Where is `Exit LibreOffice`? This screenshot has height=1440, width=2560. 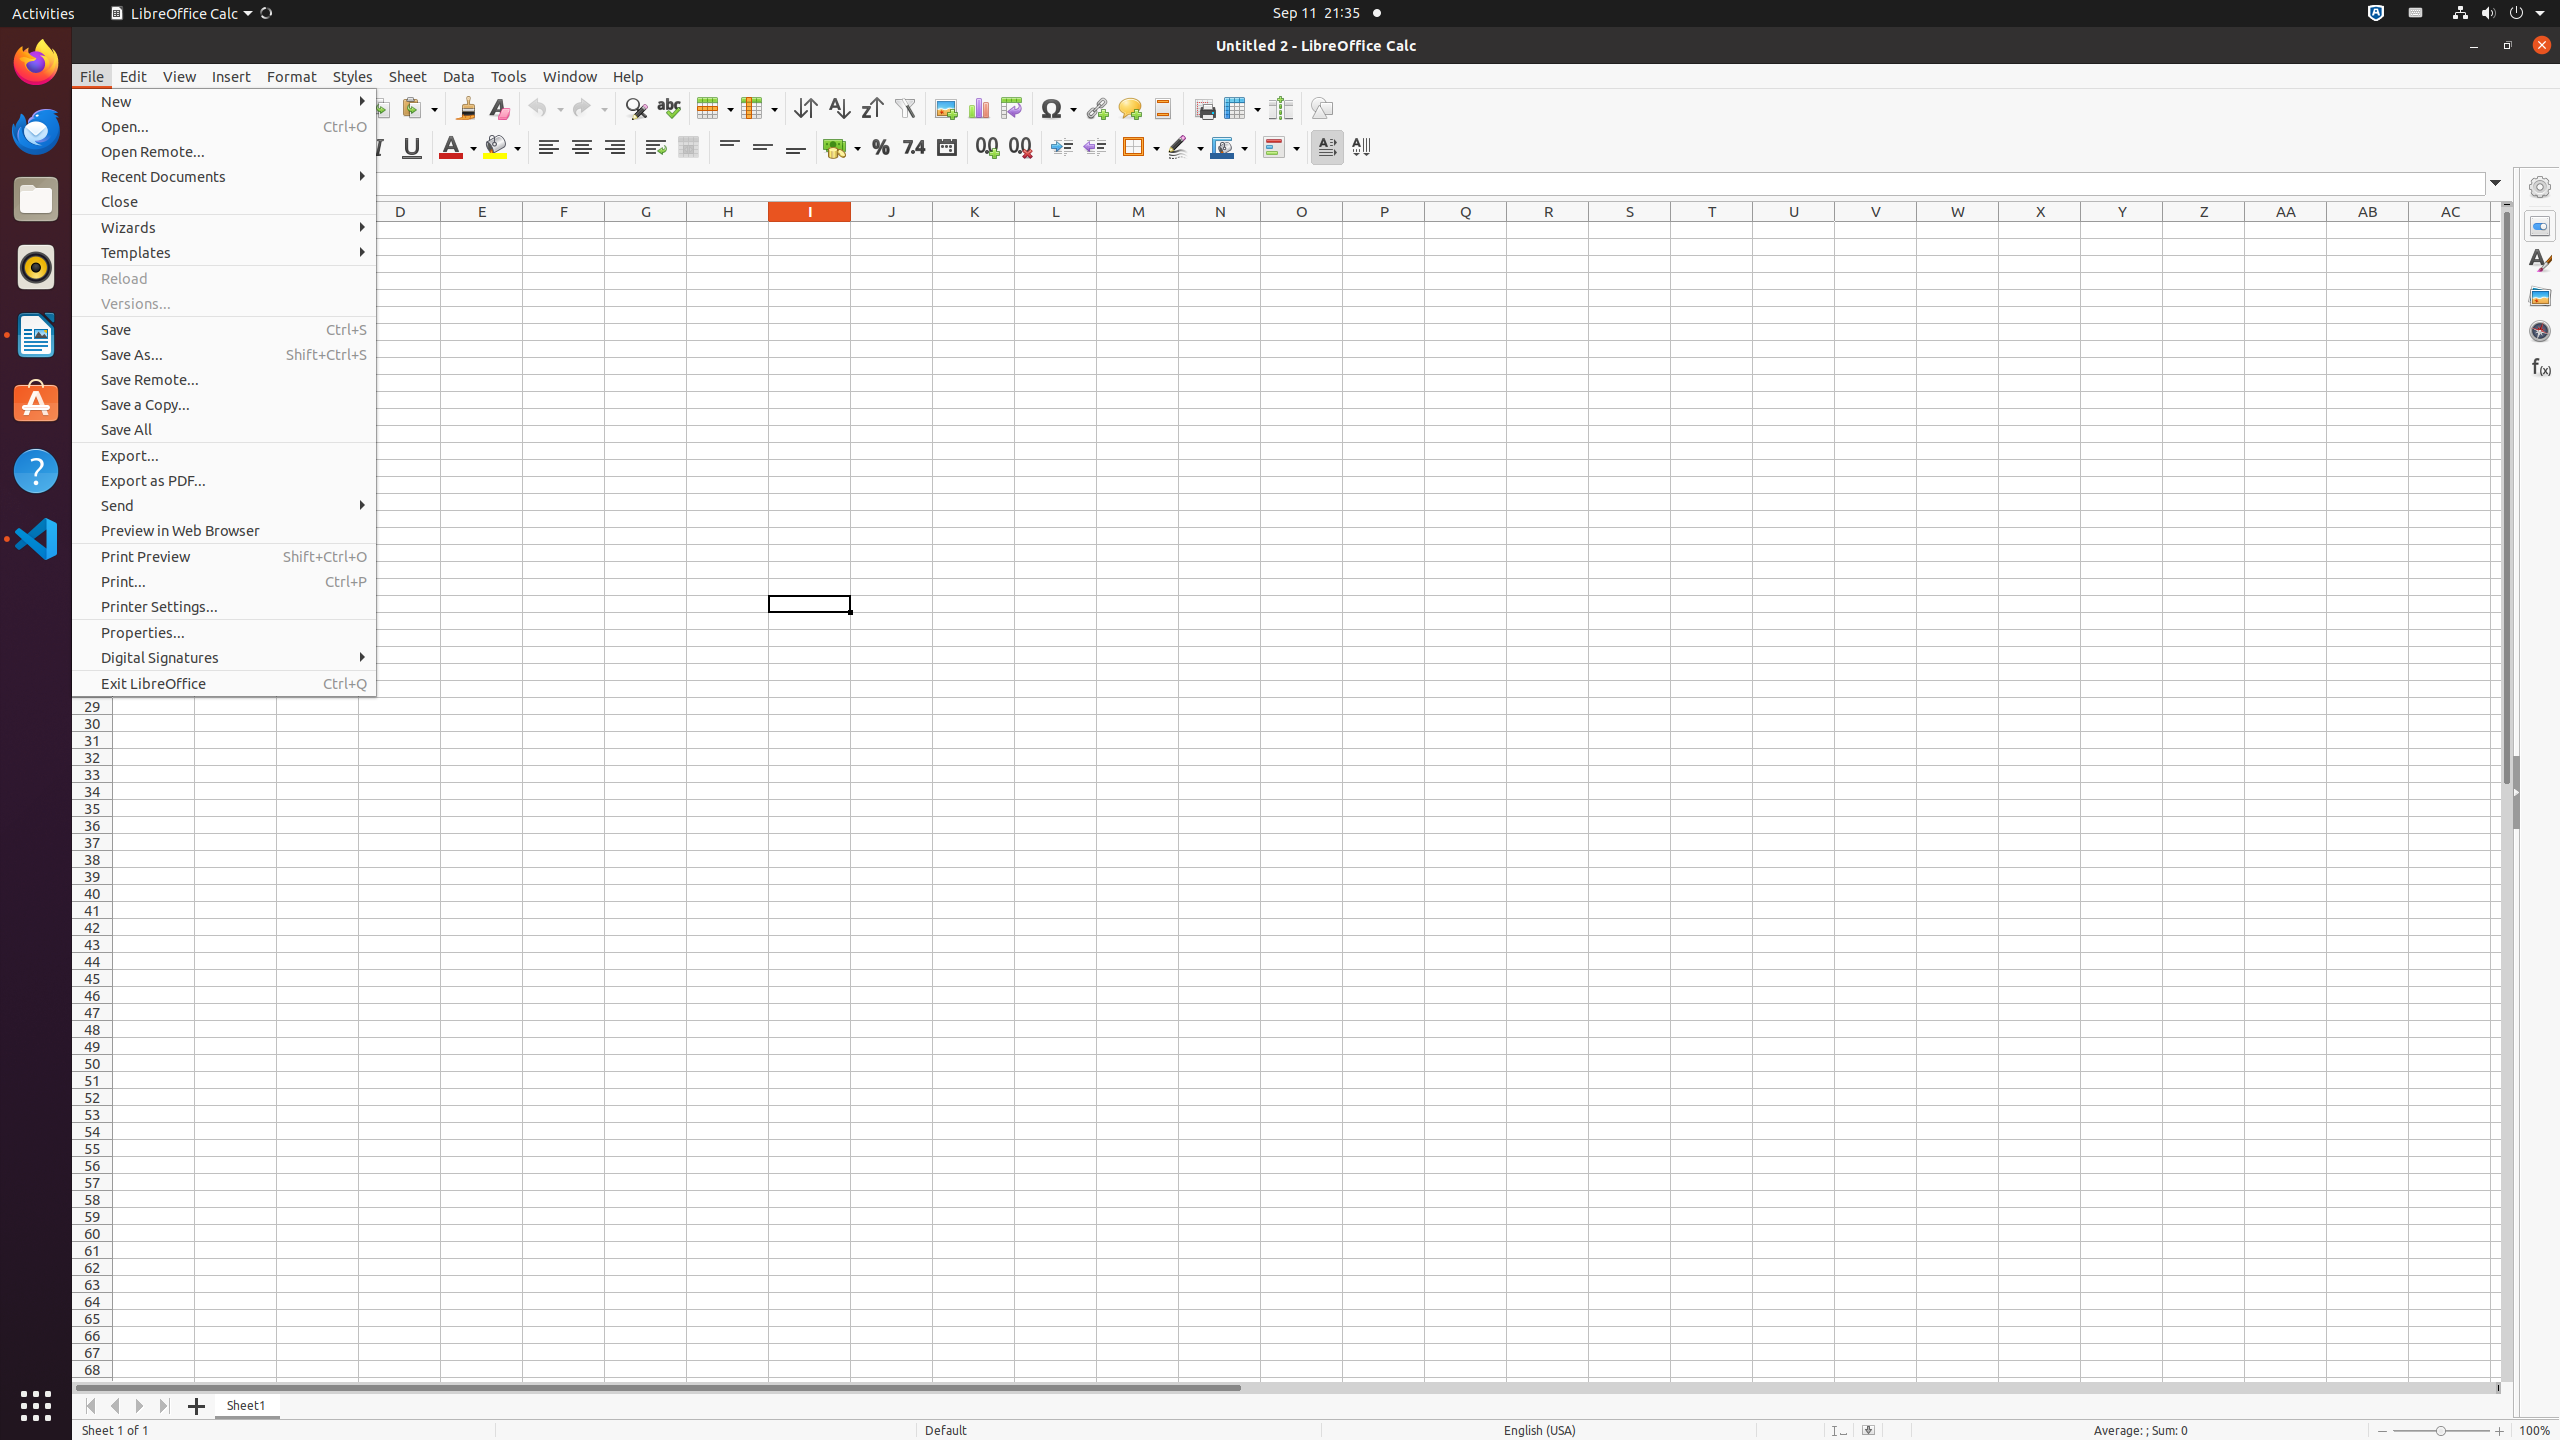 Exit LibreOffice is located at coordinates (224, 684).